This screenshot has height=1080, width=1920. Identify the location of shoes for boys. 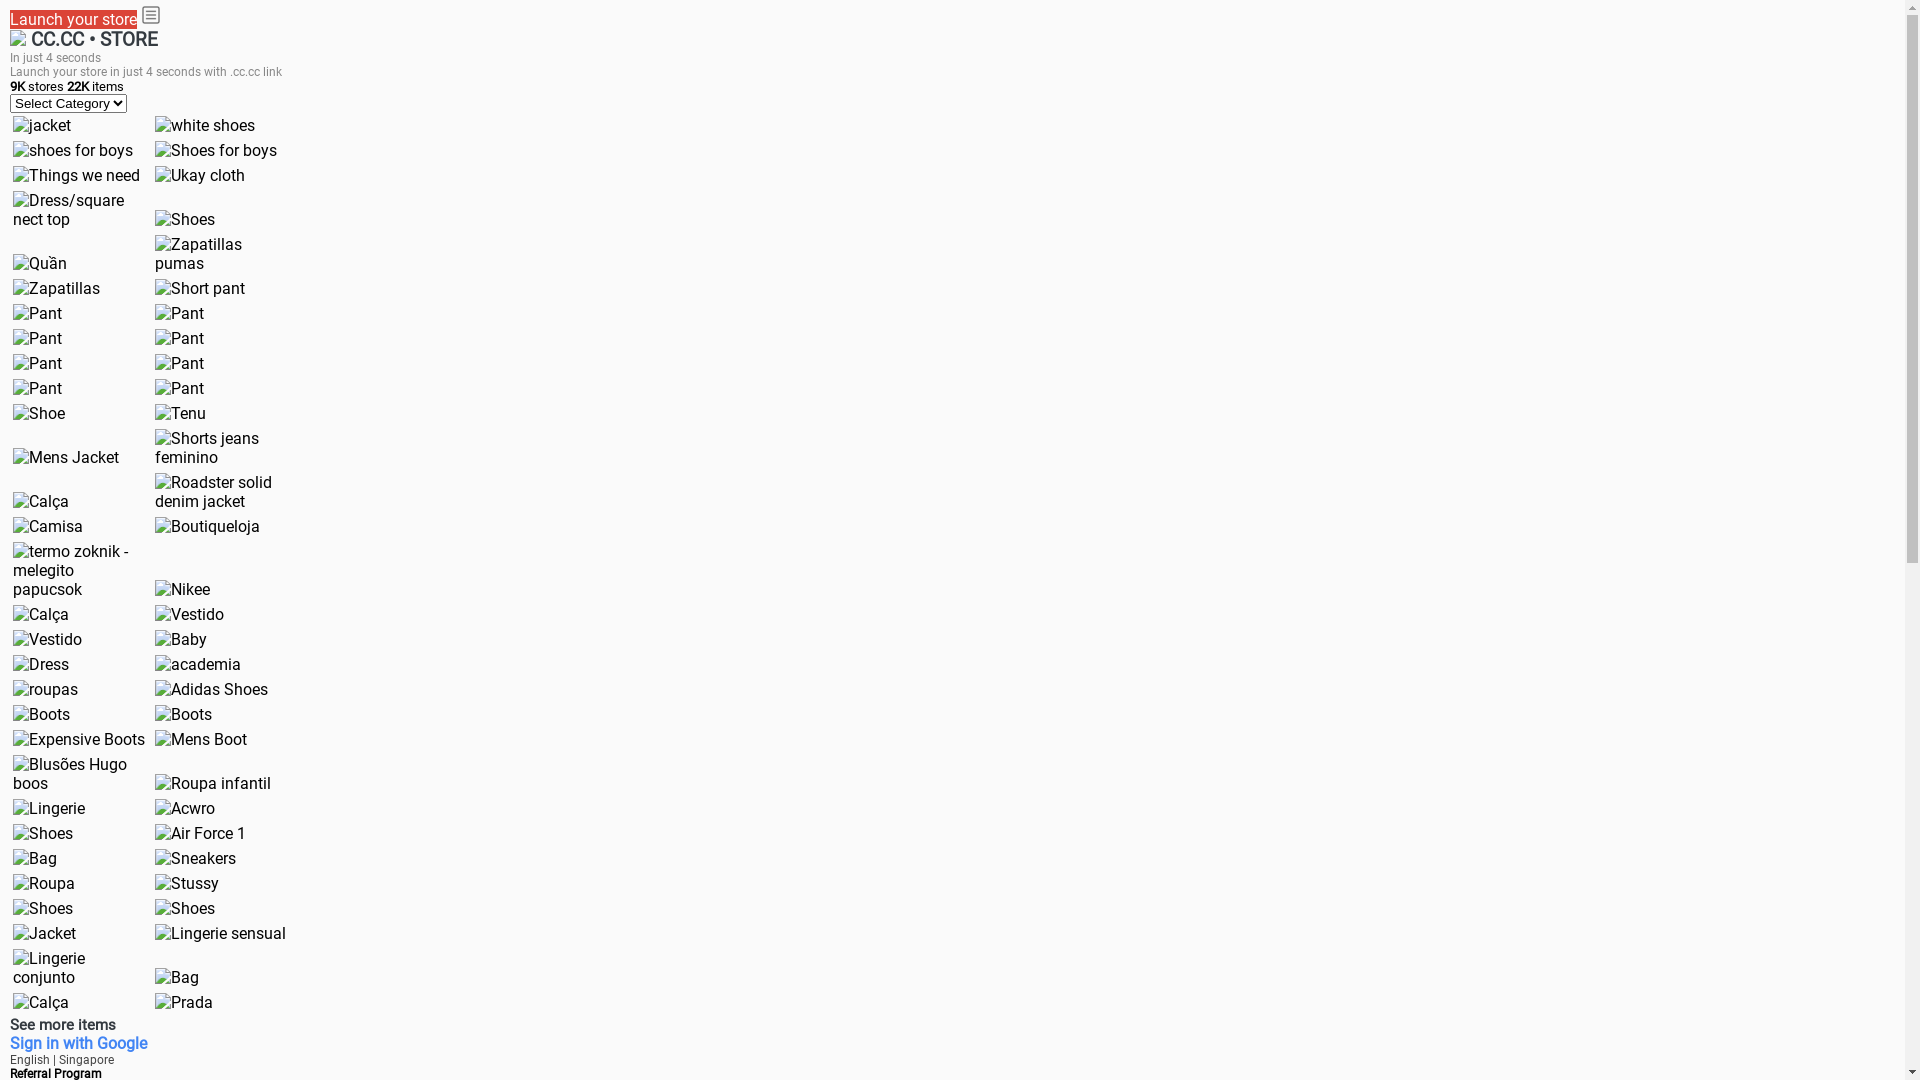
(73, 150).